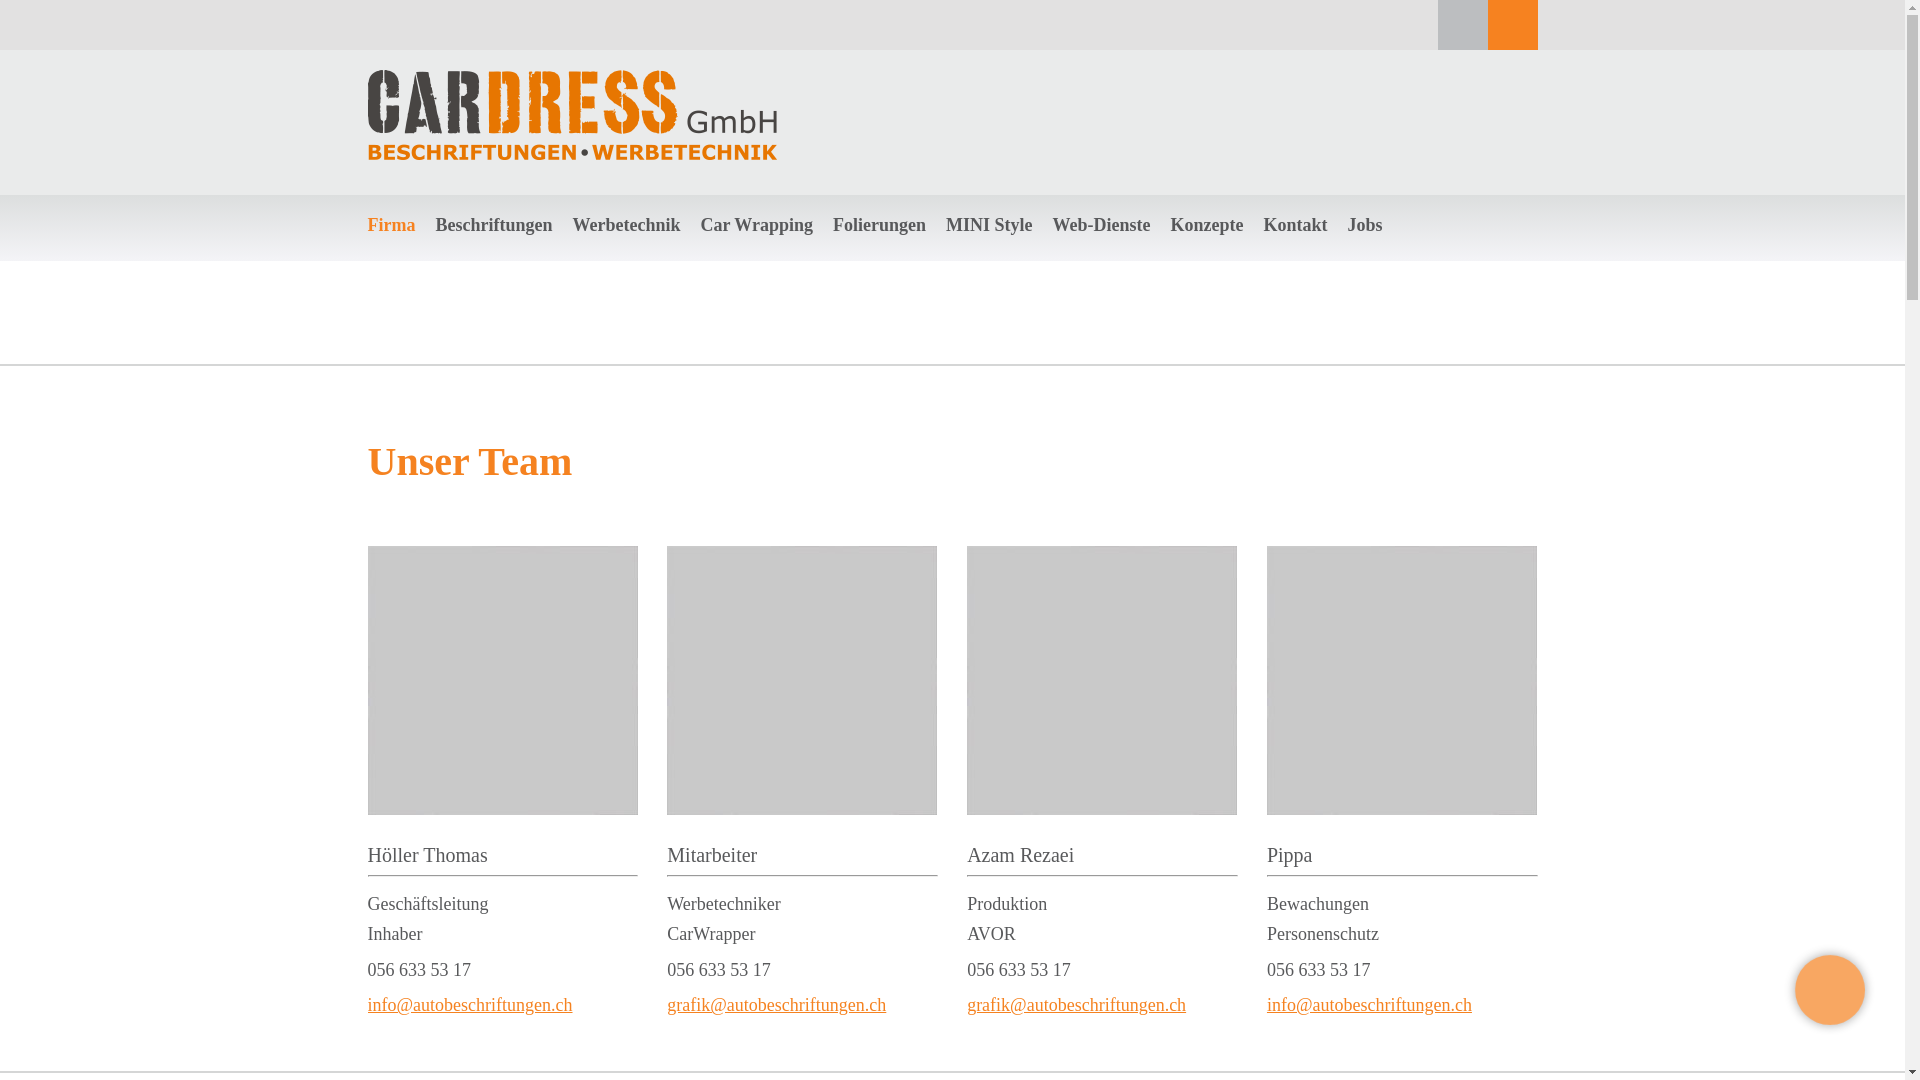  What do you see at coordinates (470, 1005) in the screenshot?
I see `info@autobeschriftungen.ch` at bounding box center [470, 1005].